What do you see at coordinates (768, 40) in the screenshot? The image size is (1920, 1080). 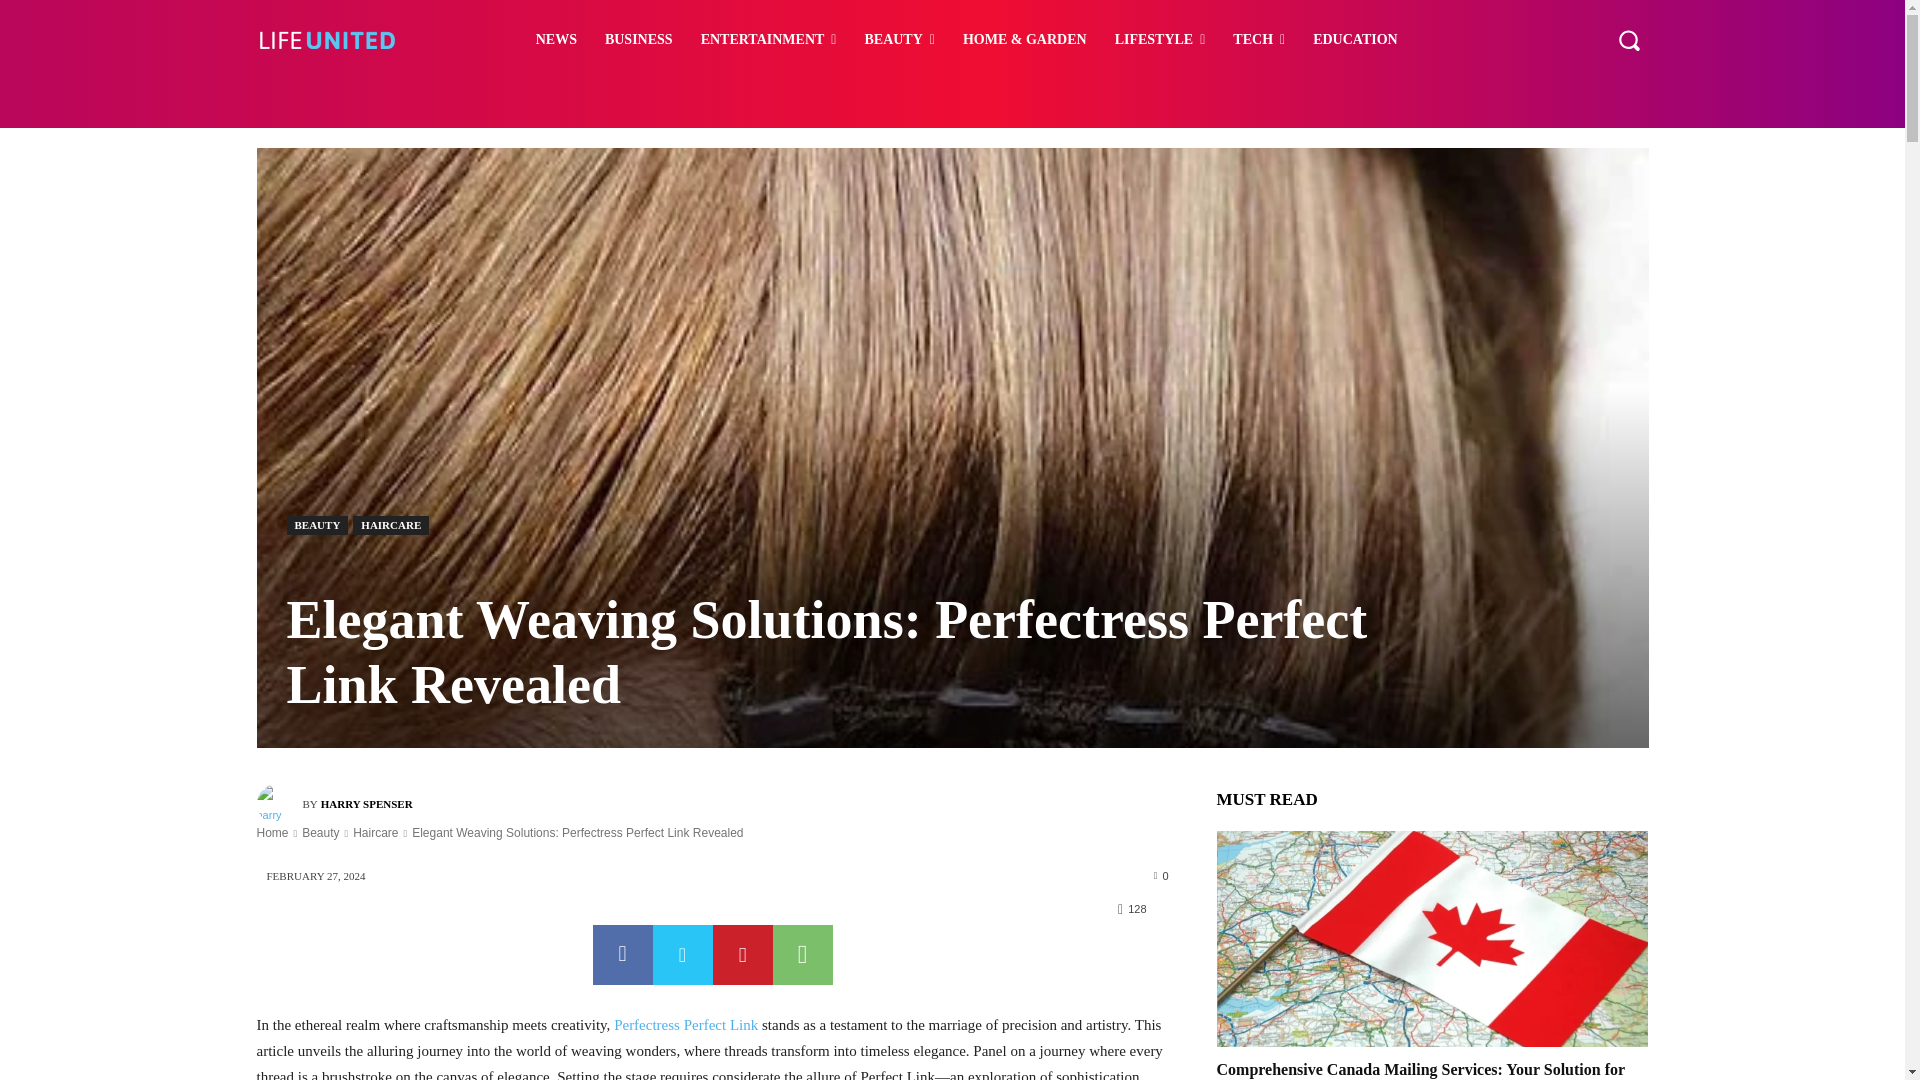 I see `ENTERTAINMENT` at bounding box center [768, 40].